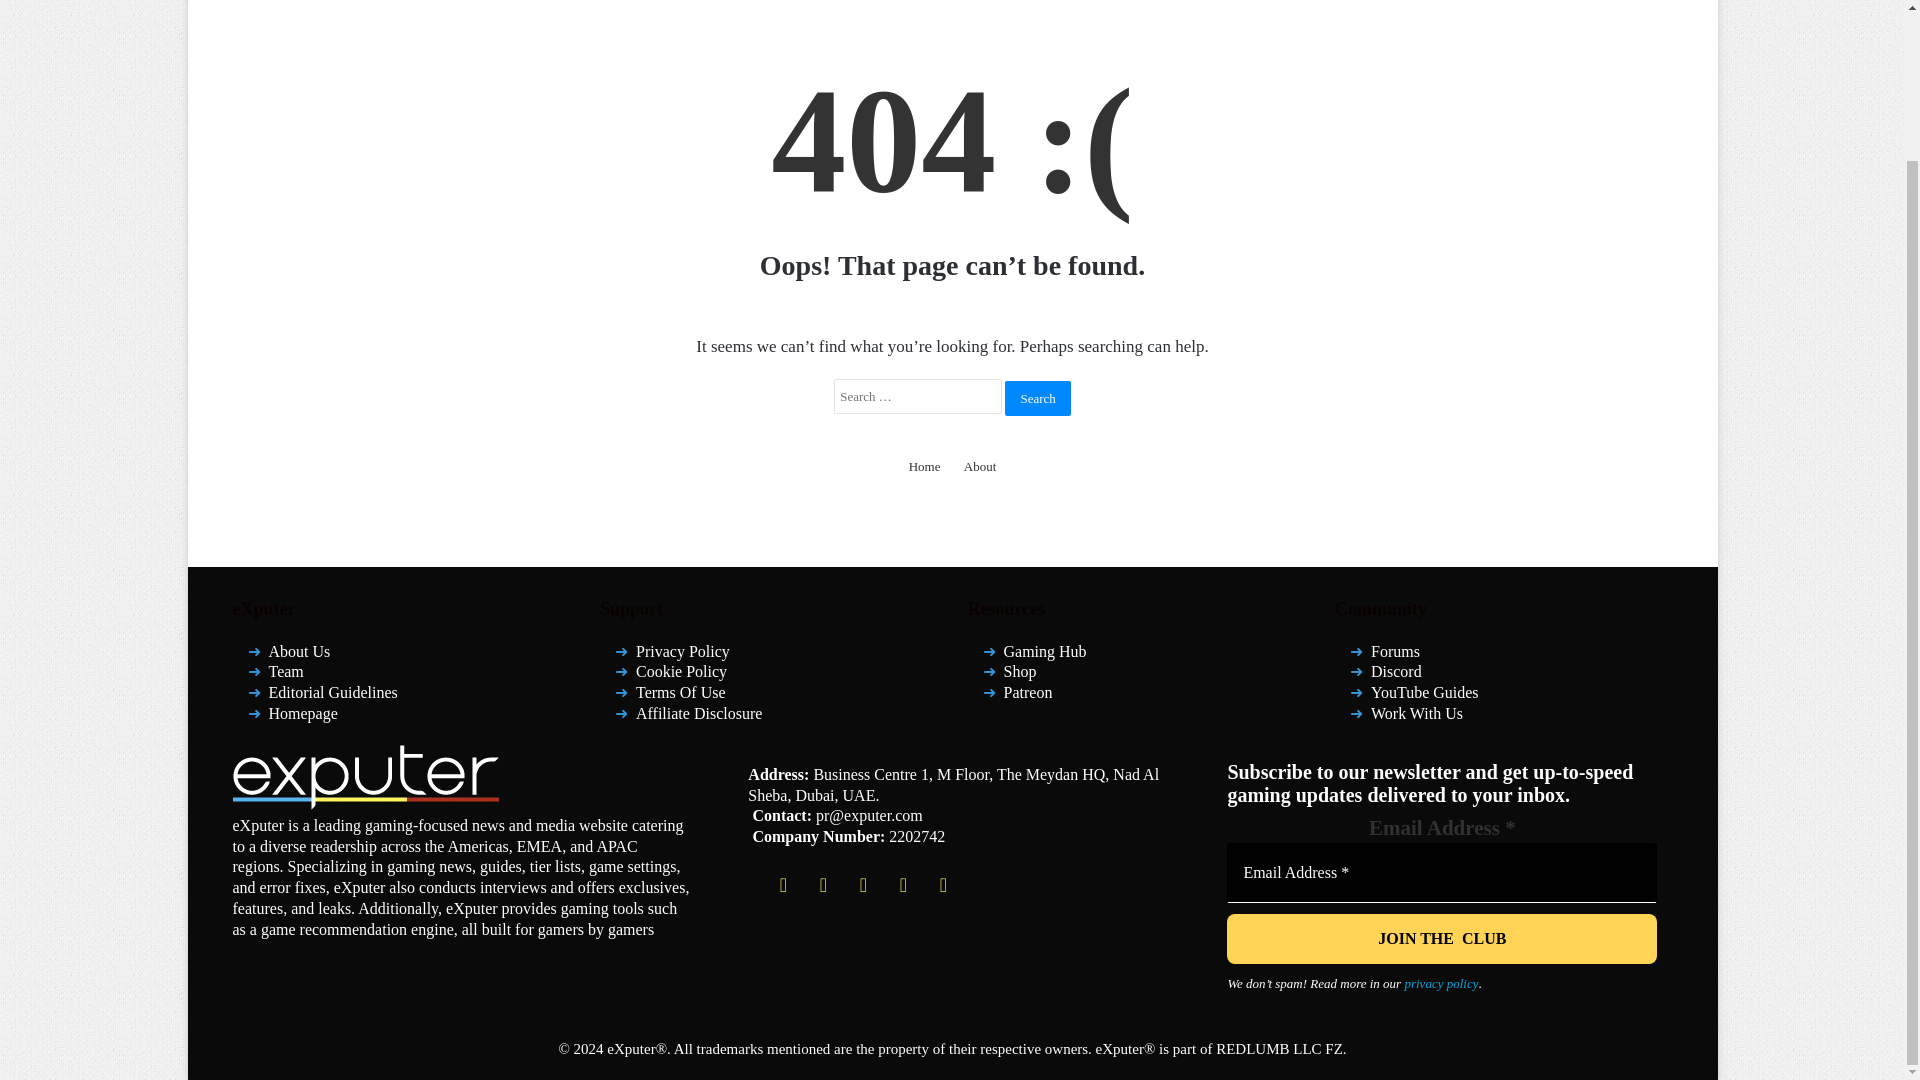 This screenshot has height=1080, width=1920. I want to click on Search, so click(1036, 397).